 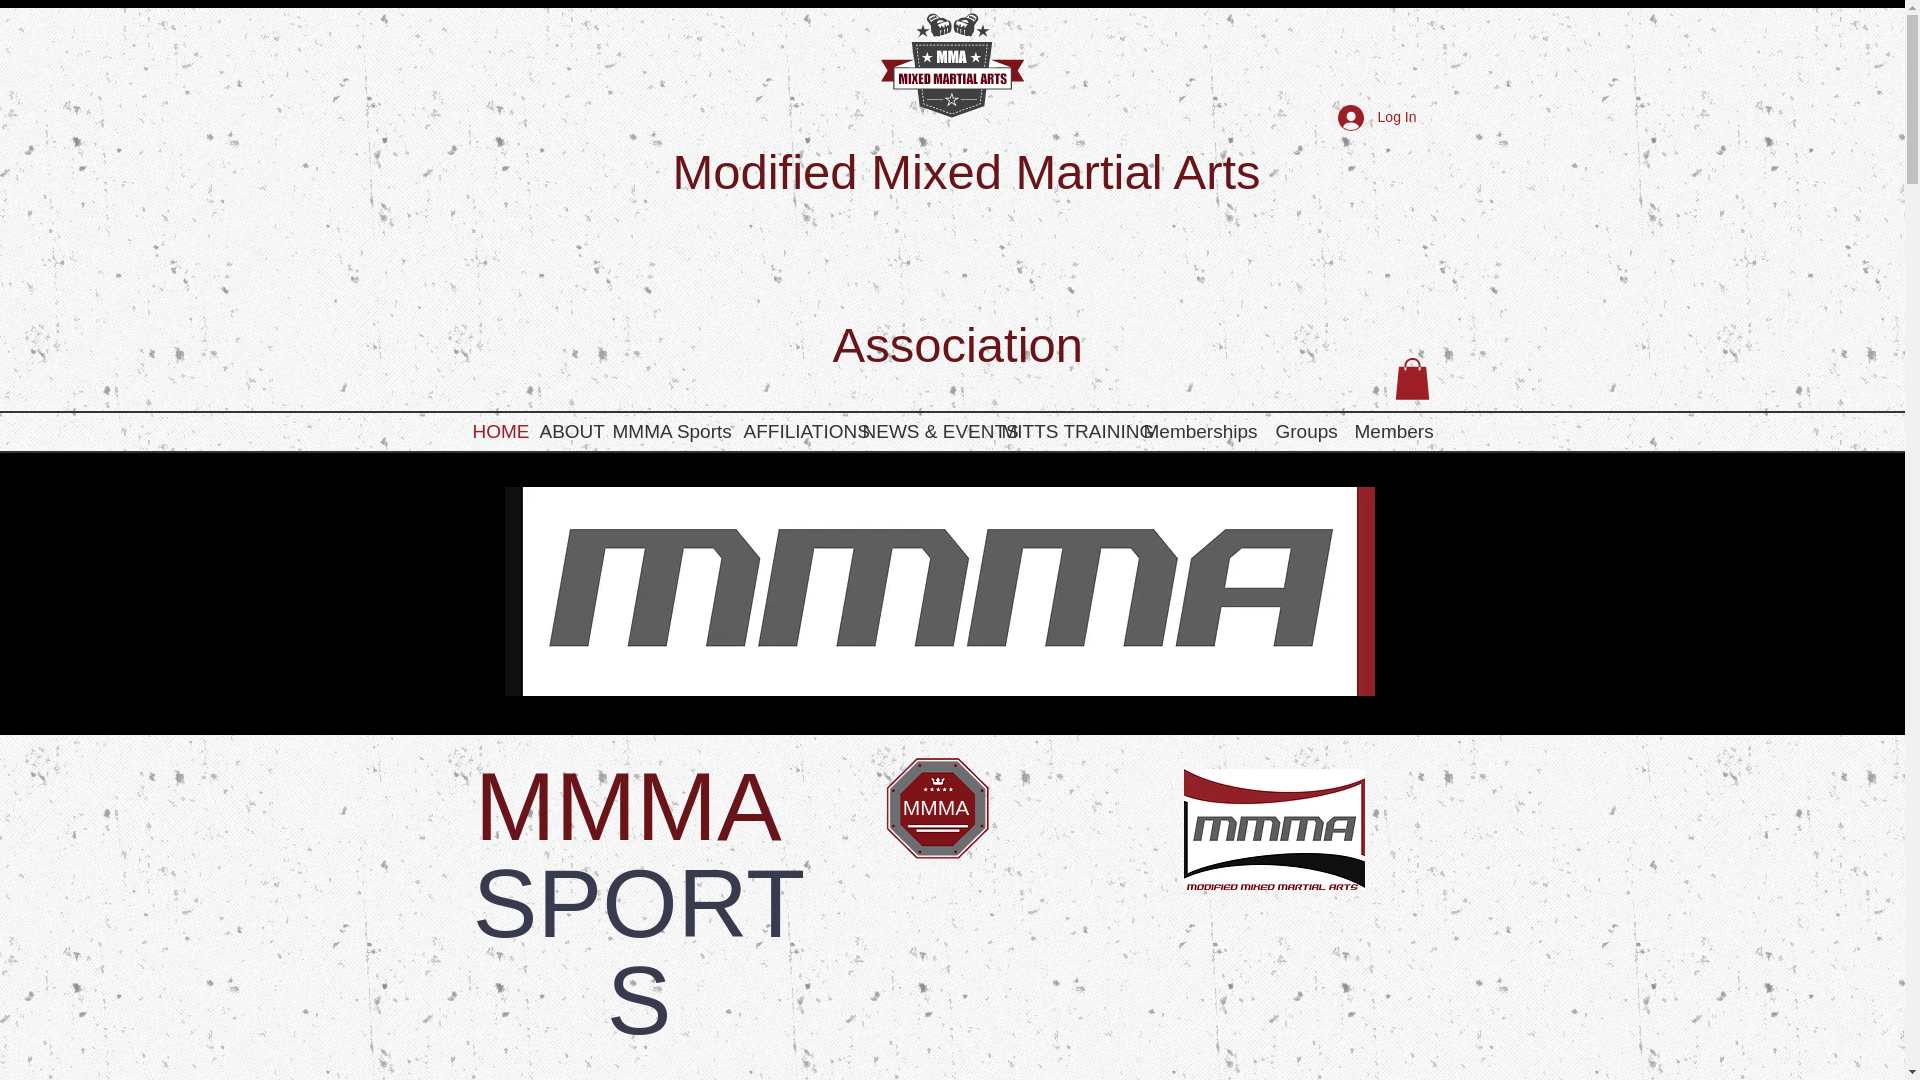 What do you see at coordinates (792, 432) in the screenshot?
I see `AFFILIATIONS` at bounding box center [792, 432].